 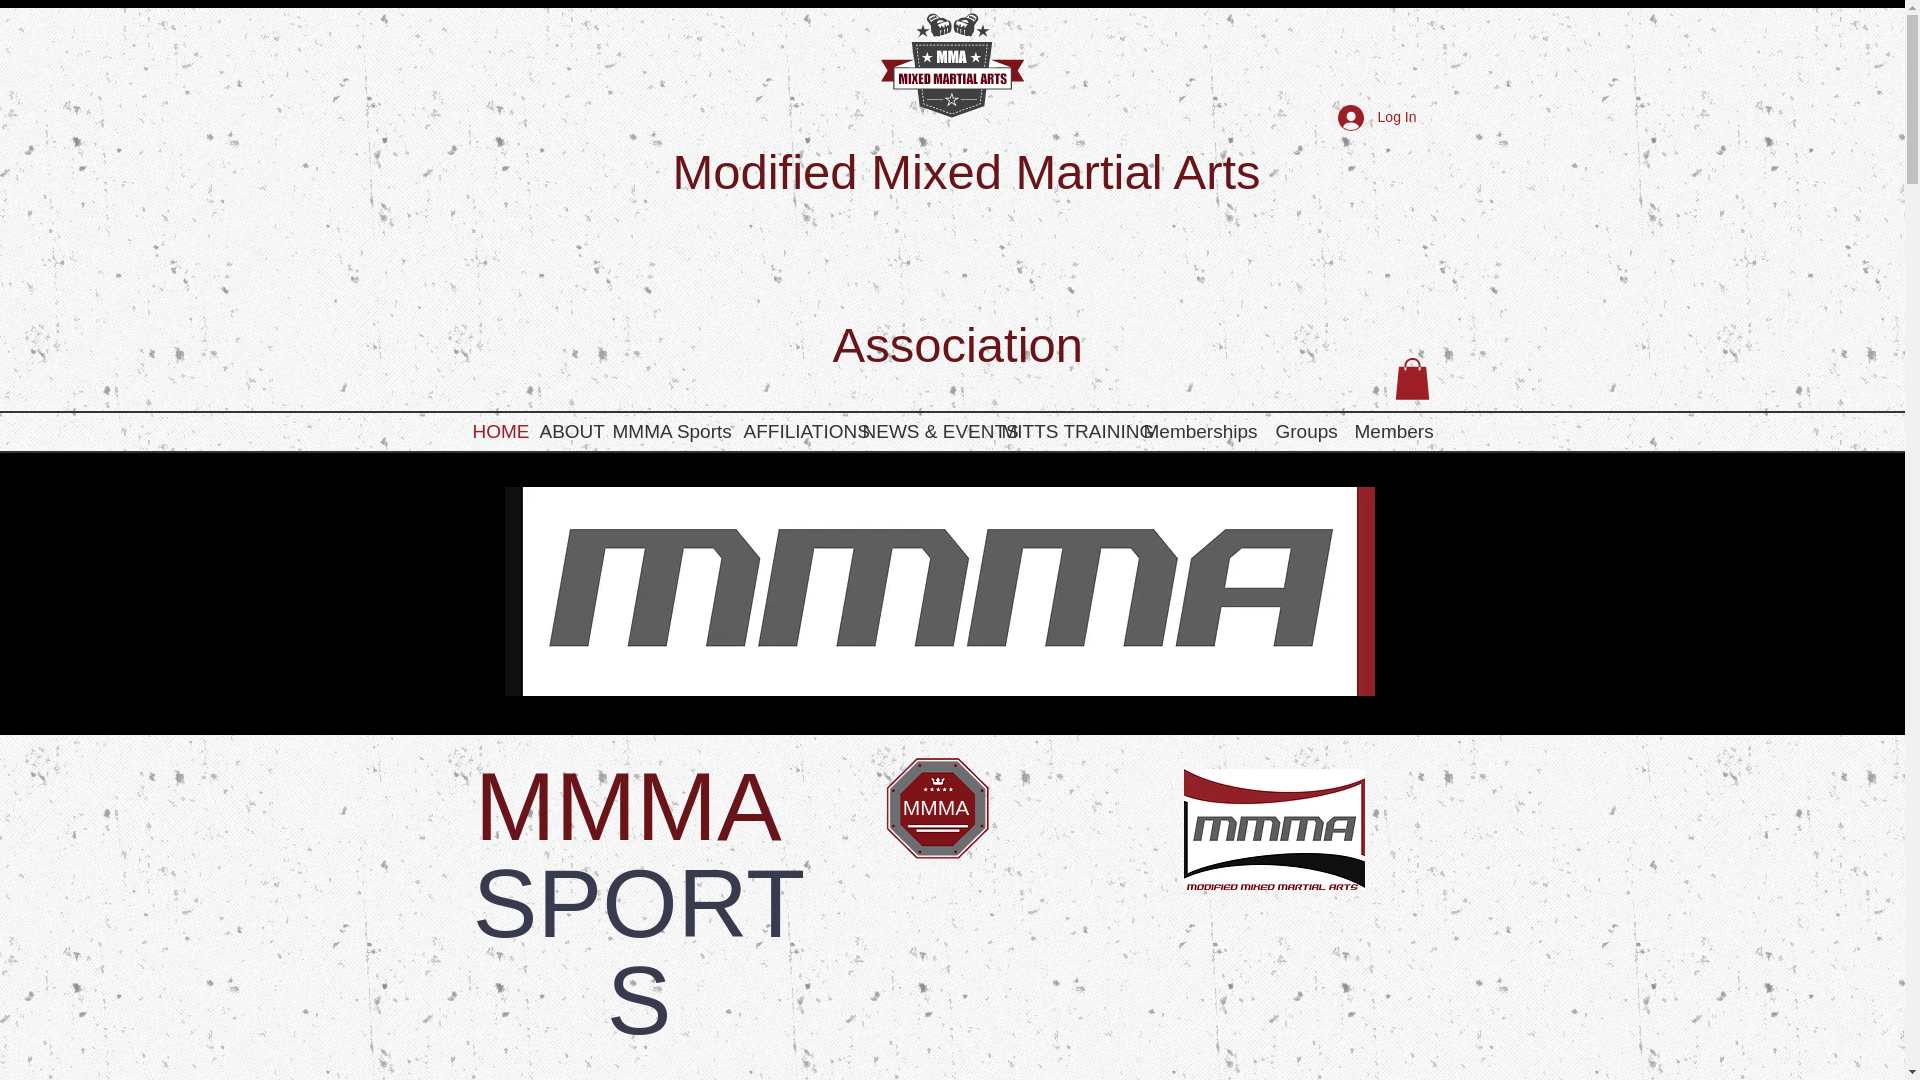 What do you see at coordinates (792, 432) in the screenshot?
I see `AFFILIATIONS` at bounding box center [792, 432].